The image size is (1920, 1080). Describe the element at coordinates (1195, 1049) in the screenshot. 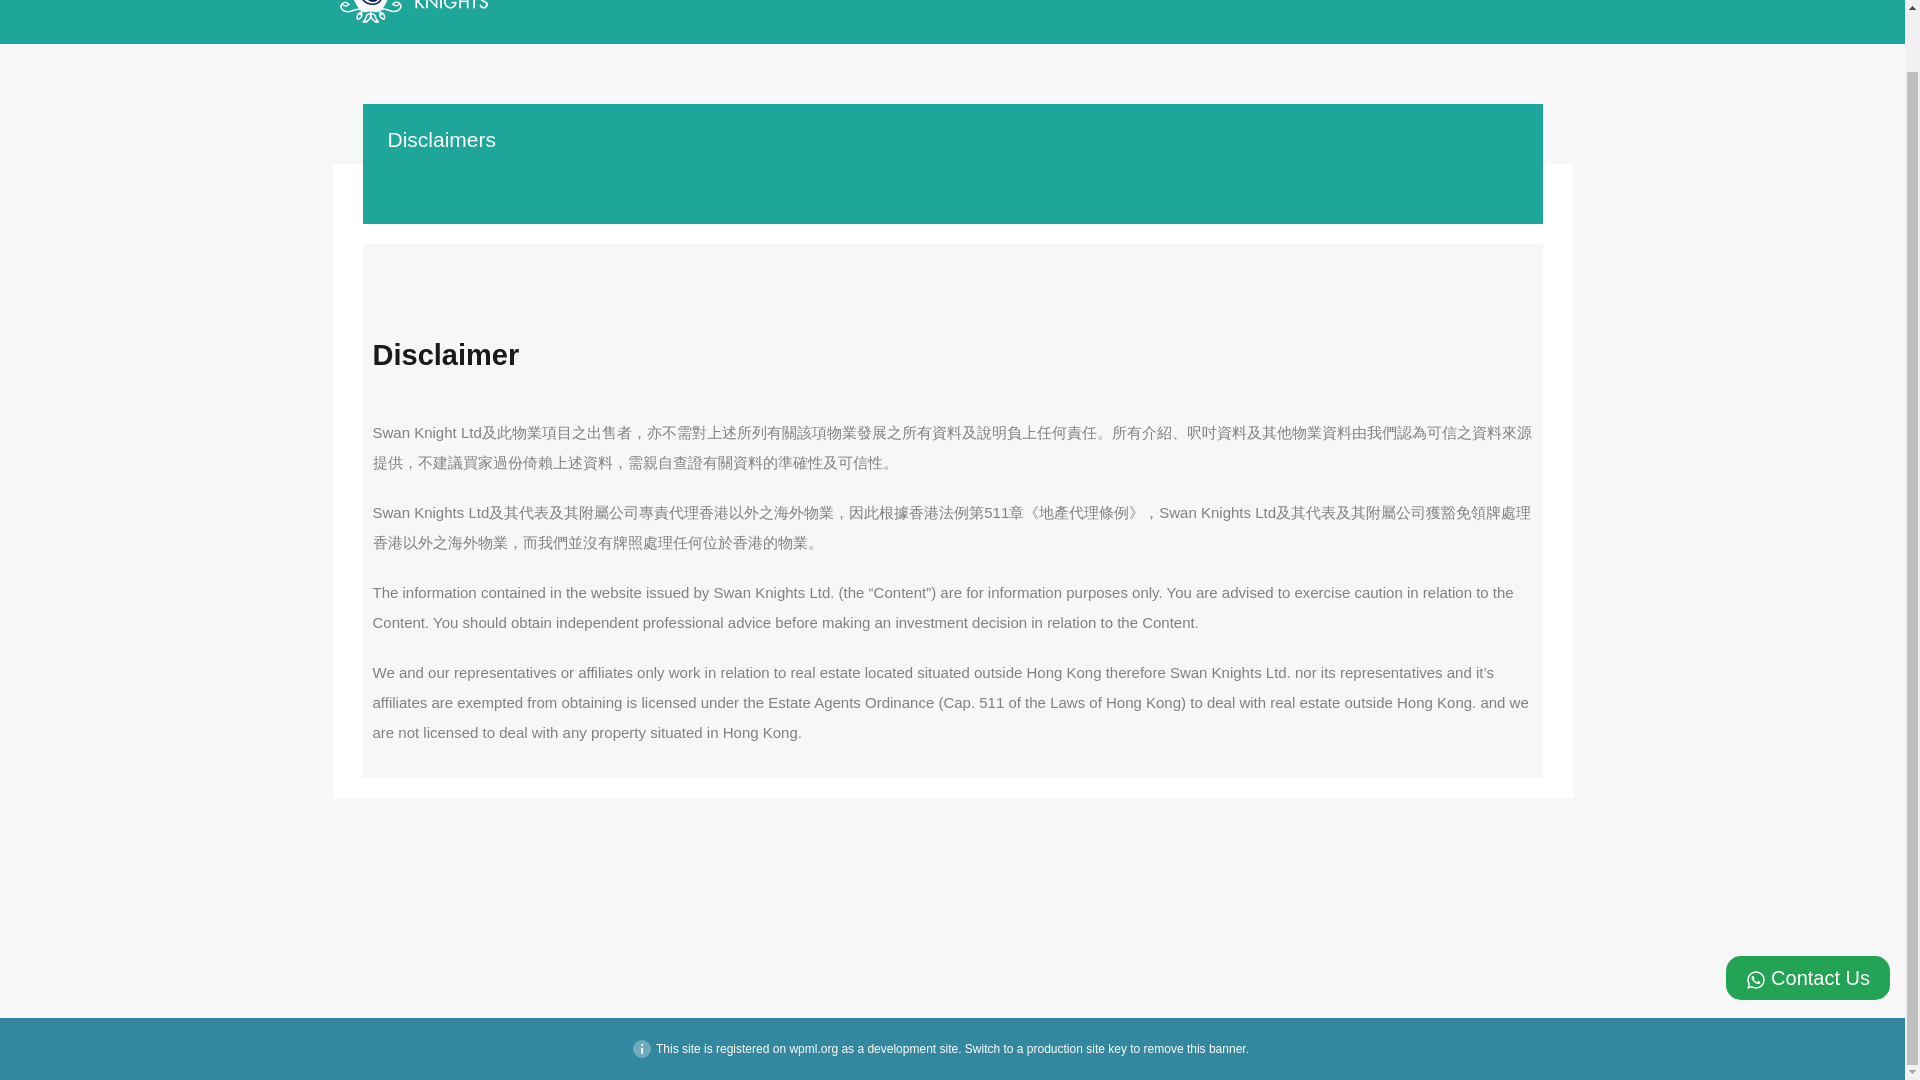

I see `remove this banner` at that location.